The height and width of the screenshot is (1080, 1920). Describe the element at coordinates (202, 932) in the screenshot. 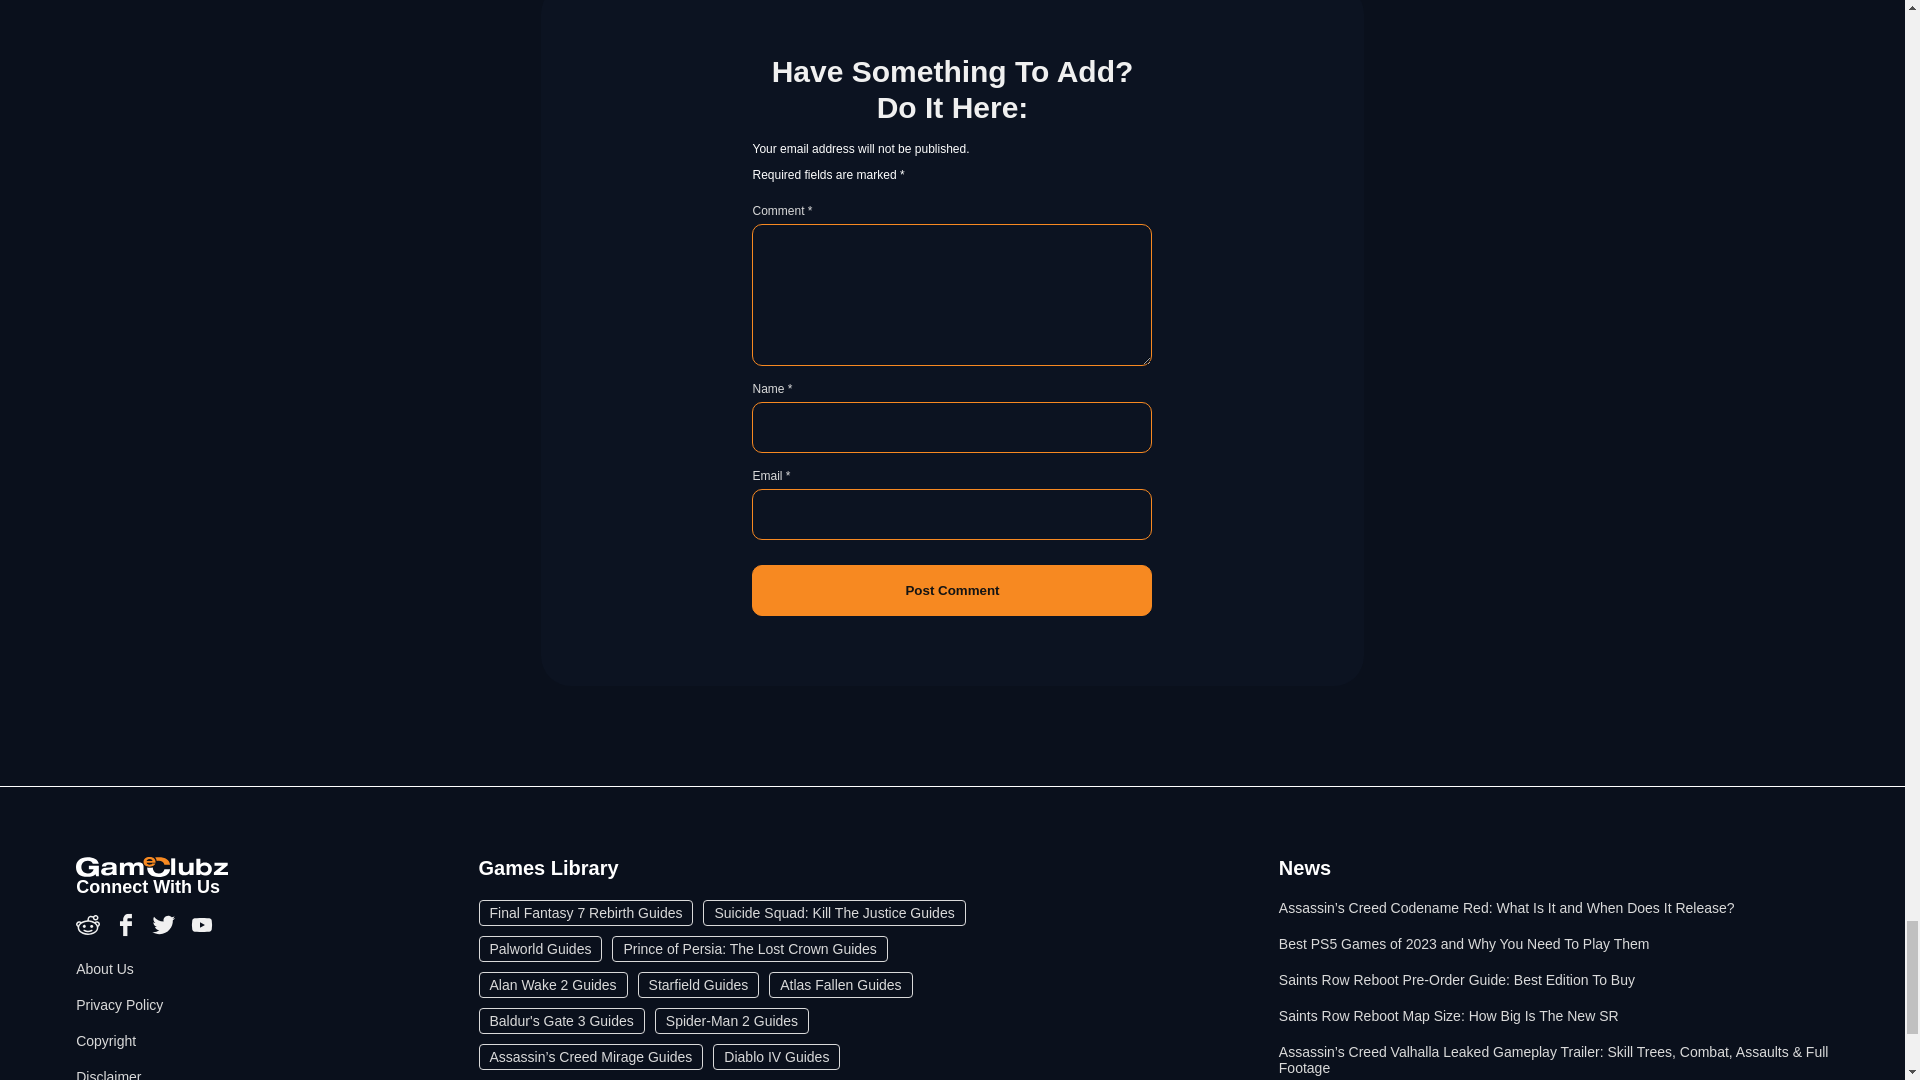

I see `youtube` at that location.